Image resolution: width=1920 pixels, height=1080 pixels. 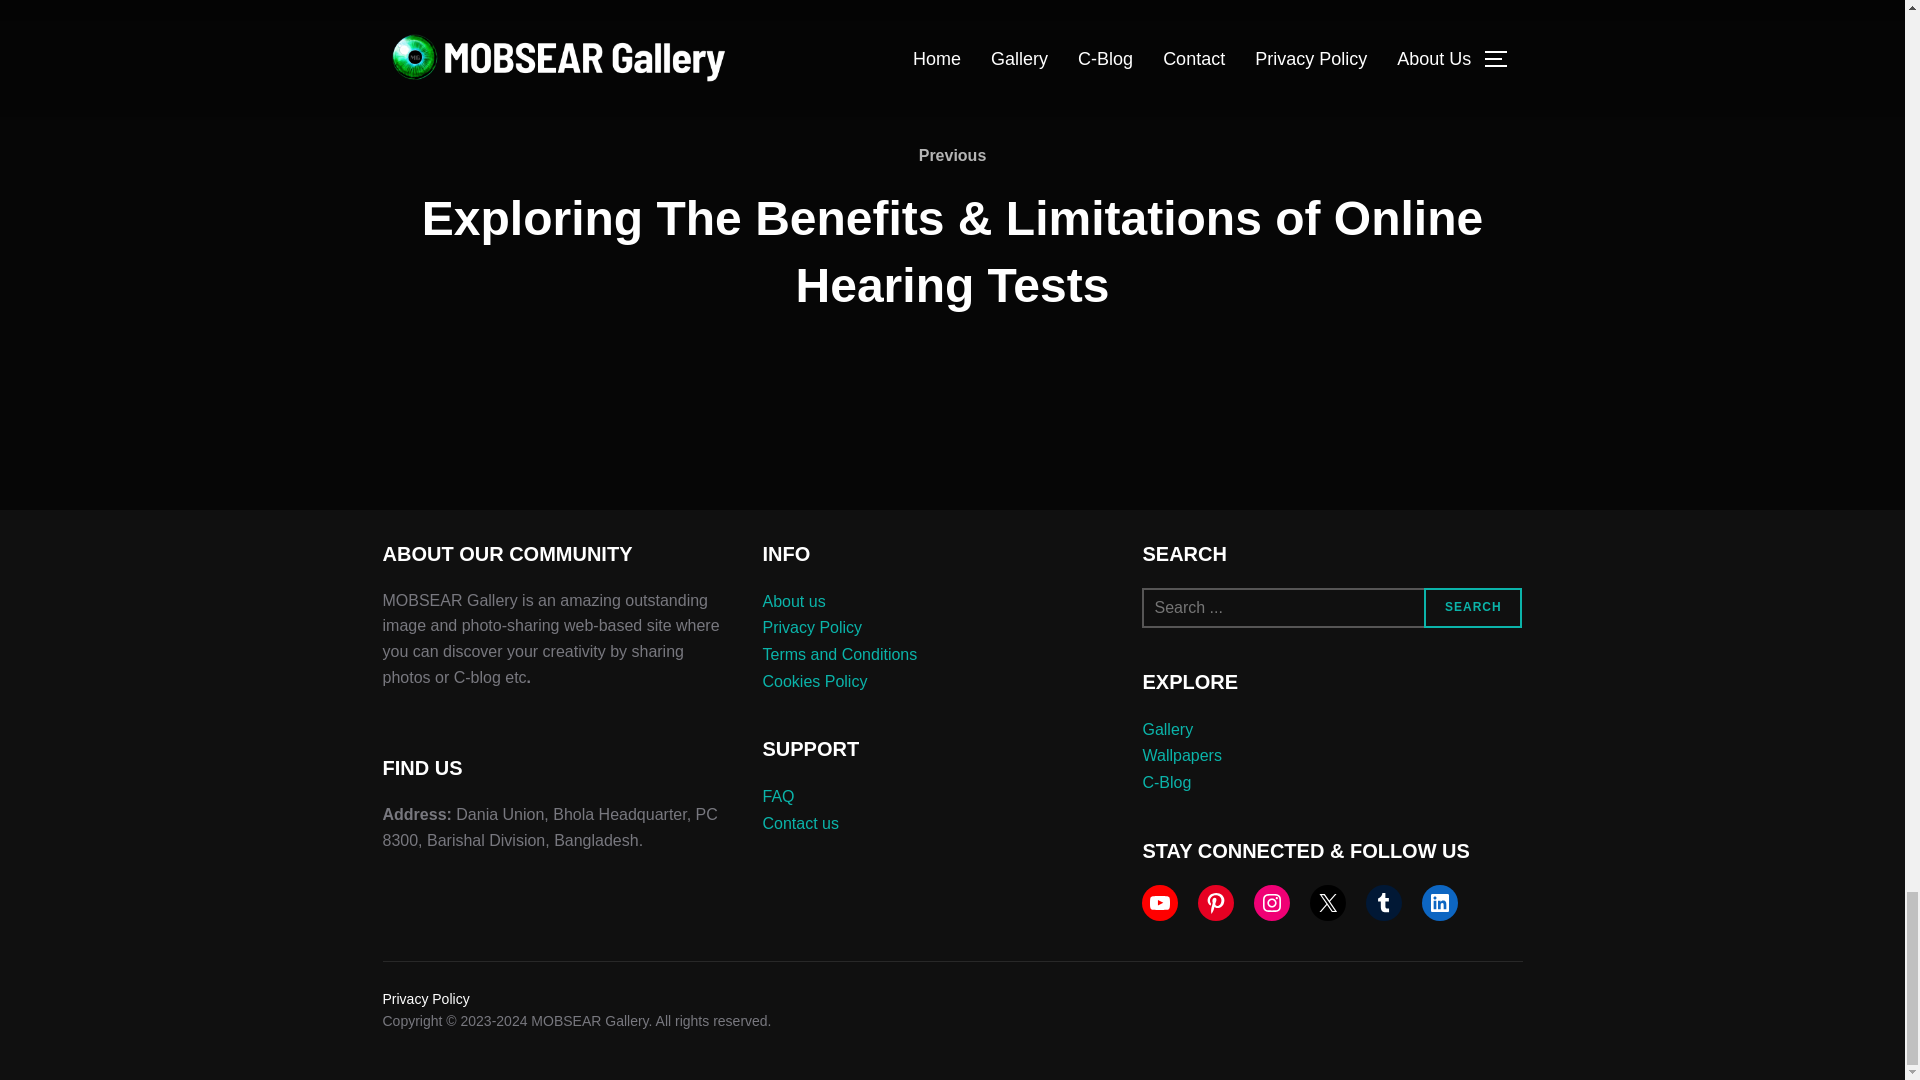 What do you see at coordinates (800, 823) in the screenshot?
I see `Contact us` at bounding box center [800, 823].